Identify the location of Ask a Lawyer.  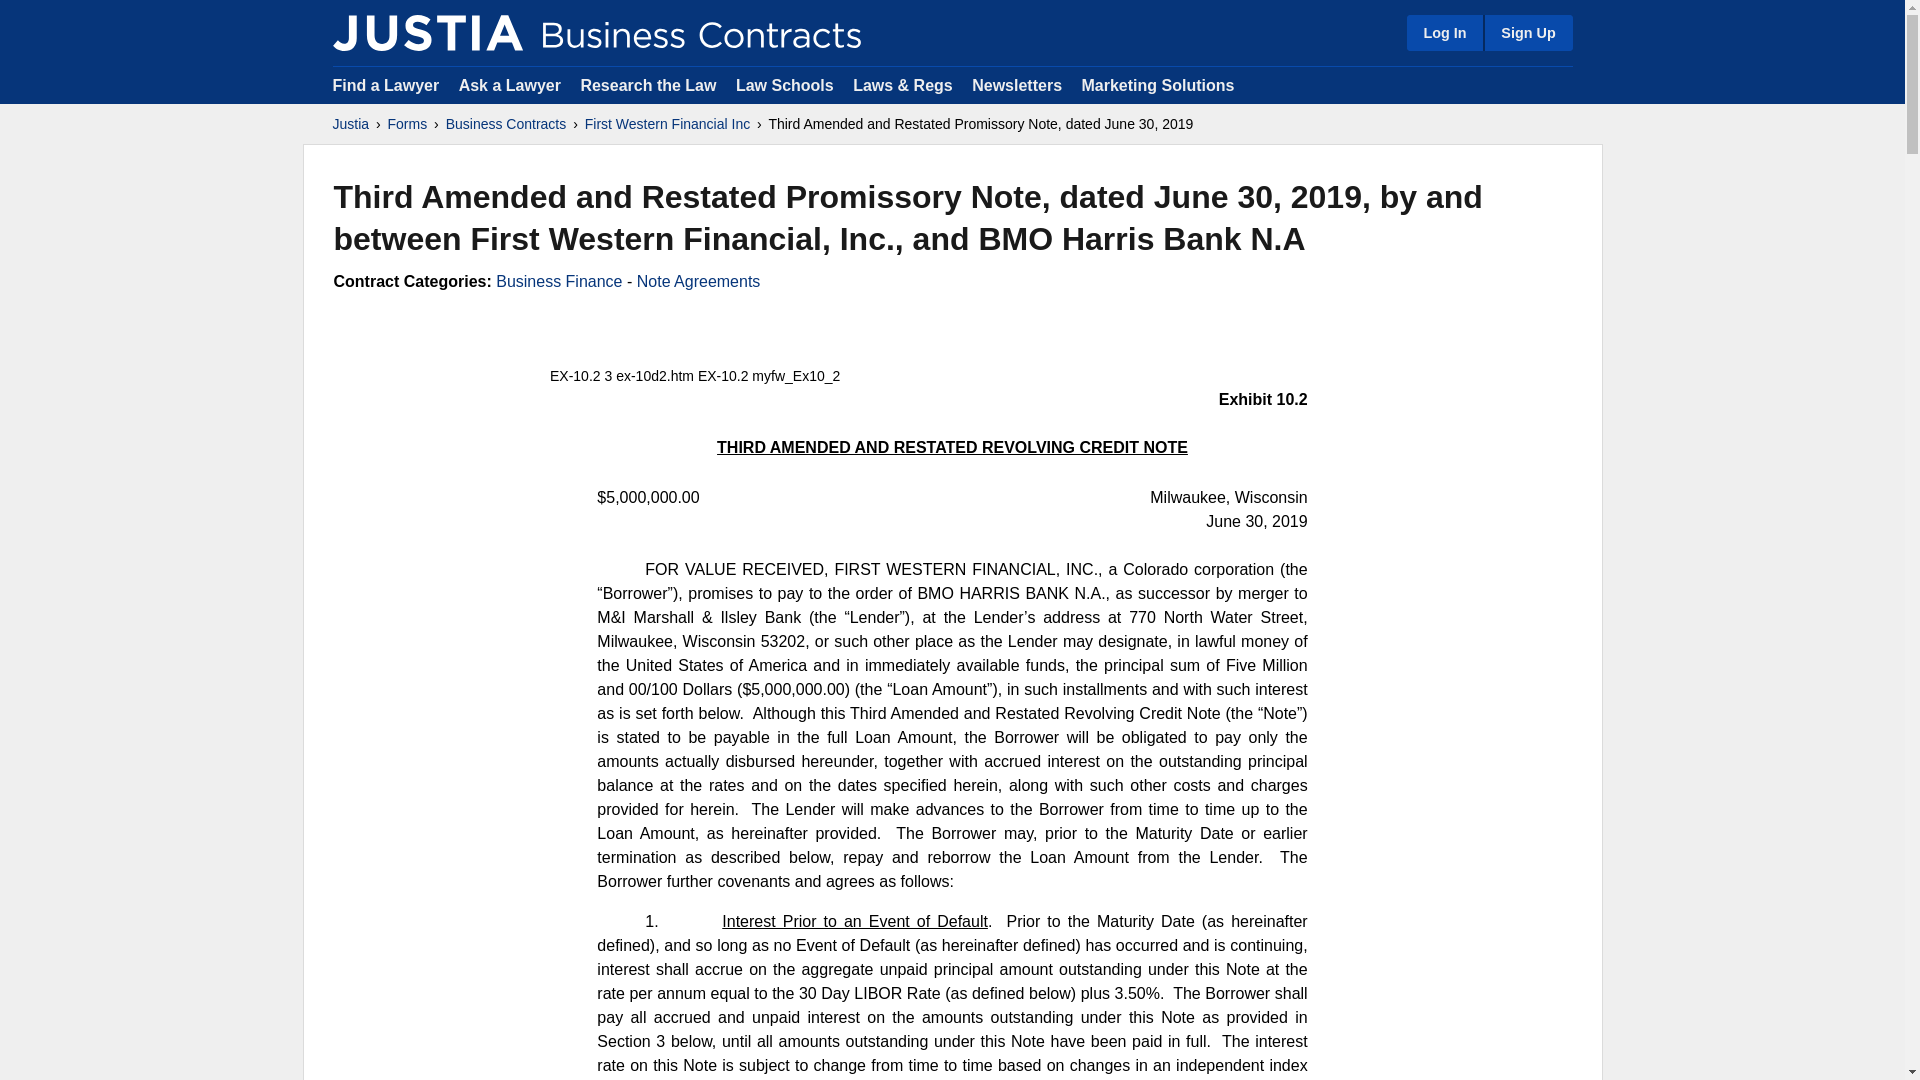
(512, 84).